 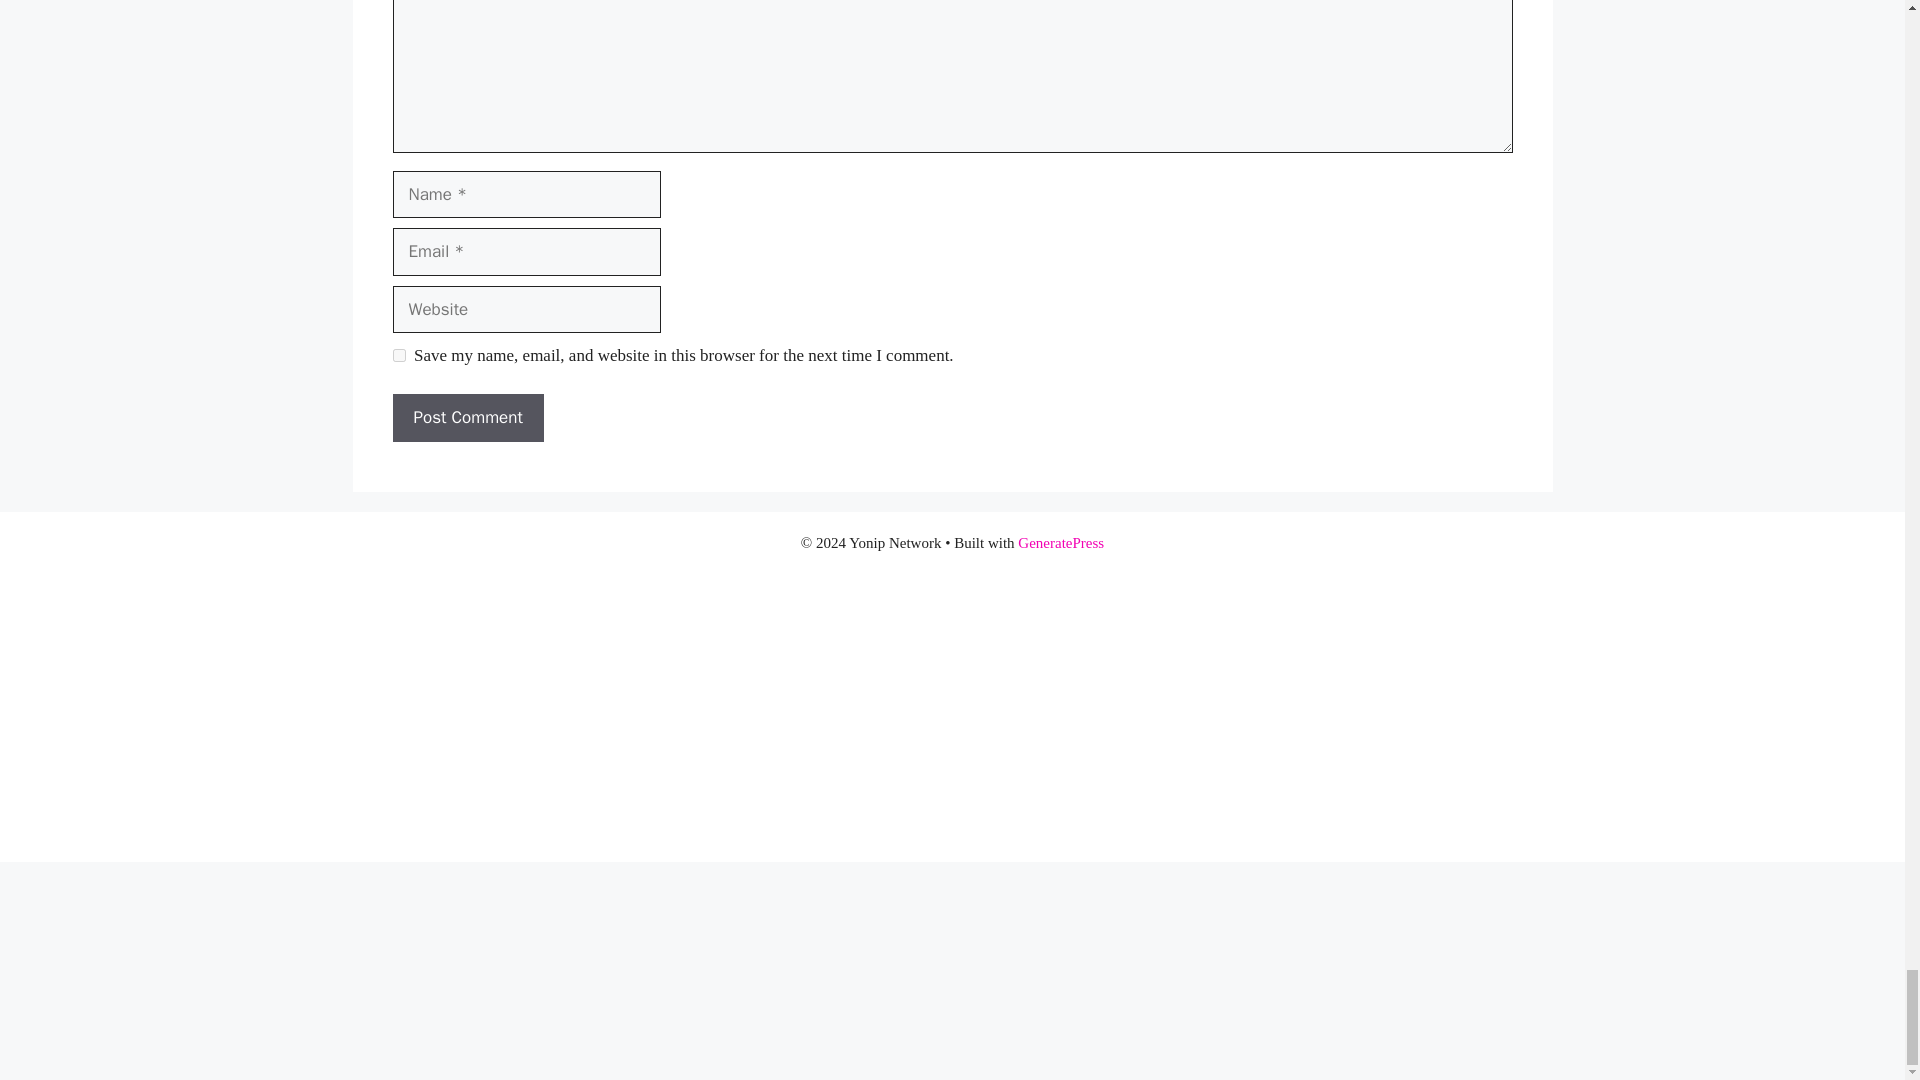 What do you see at coordinates (398, 354) in the screenshot?
I see `yes` at bounding box center [398, 354].